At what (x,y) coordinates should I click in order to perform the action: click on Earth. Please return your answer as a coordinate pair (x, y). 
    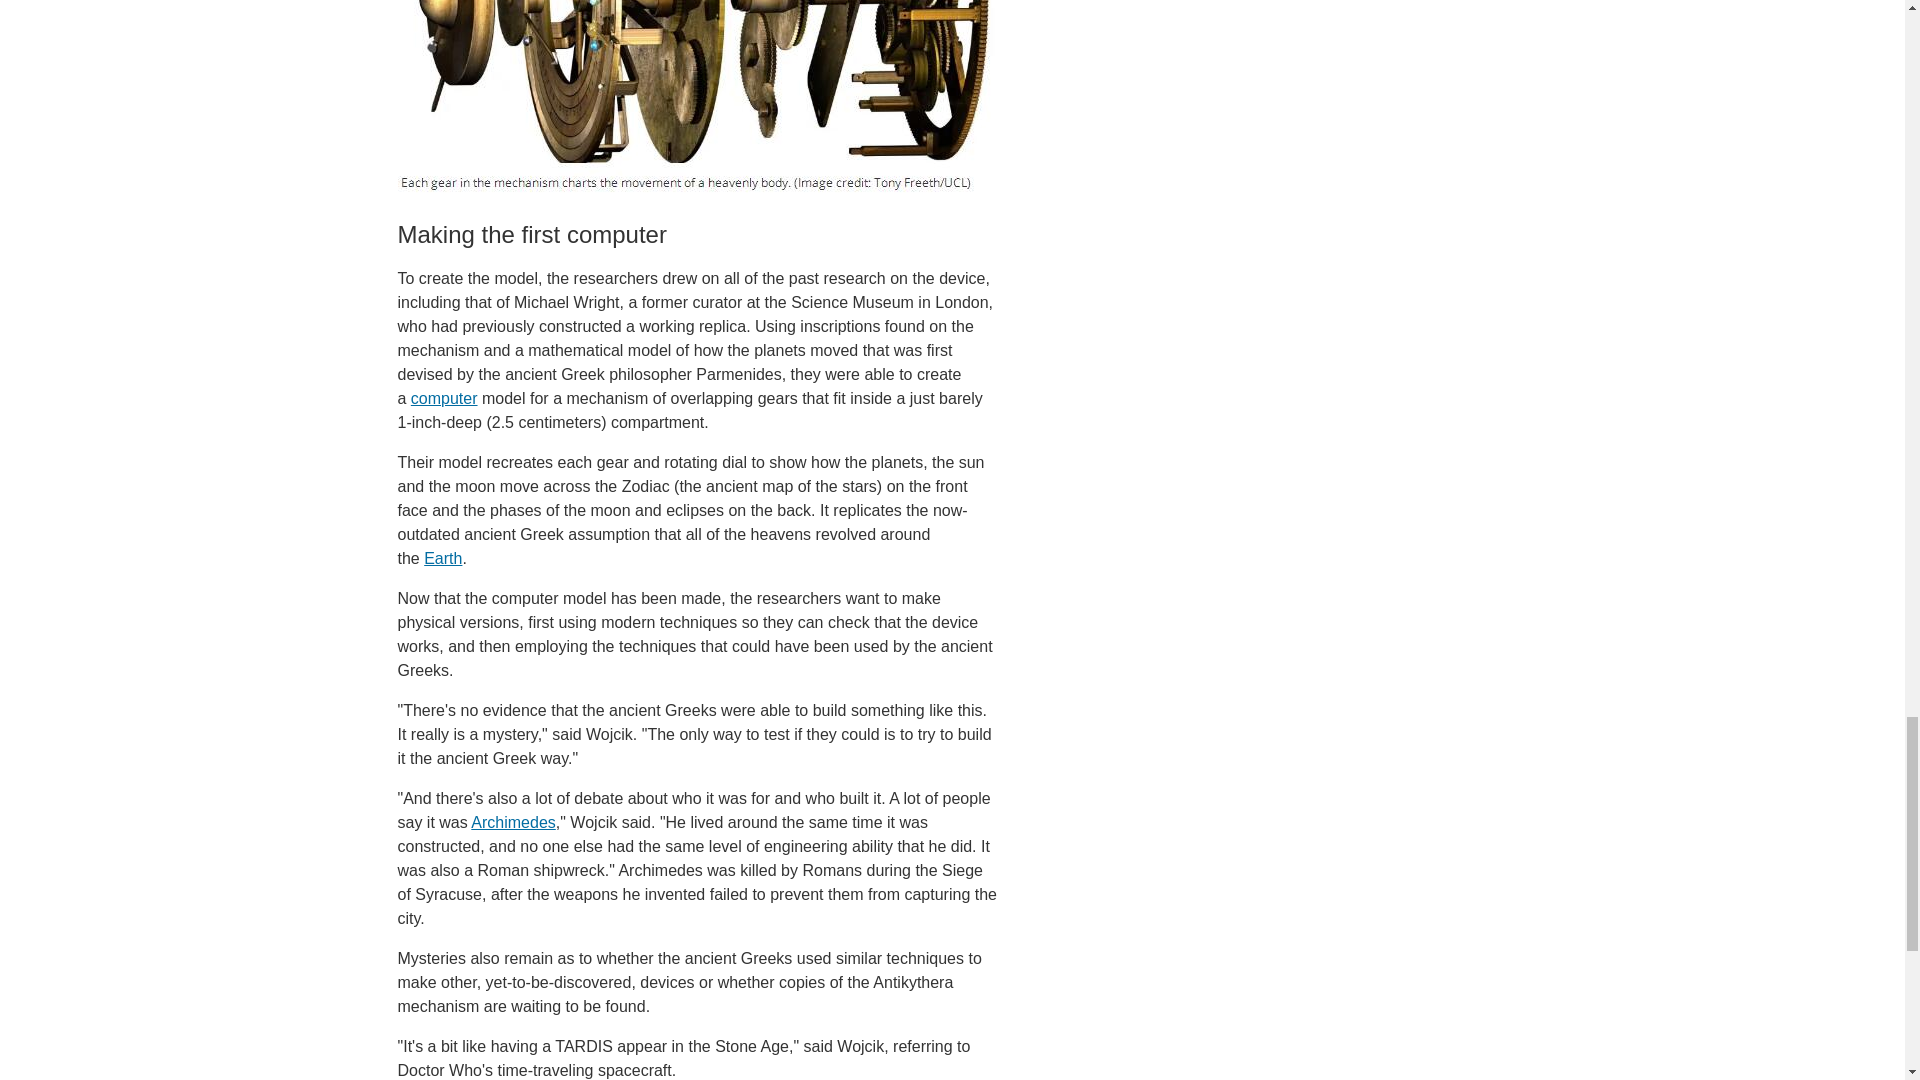
    Looking at the image, I should click on (443, 558).